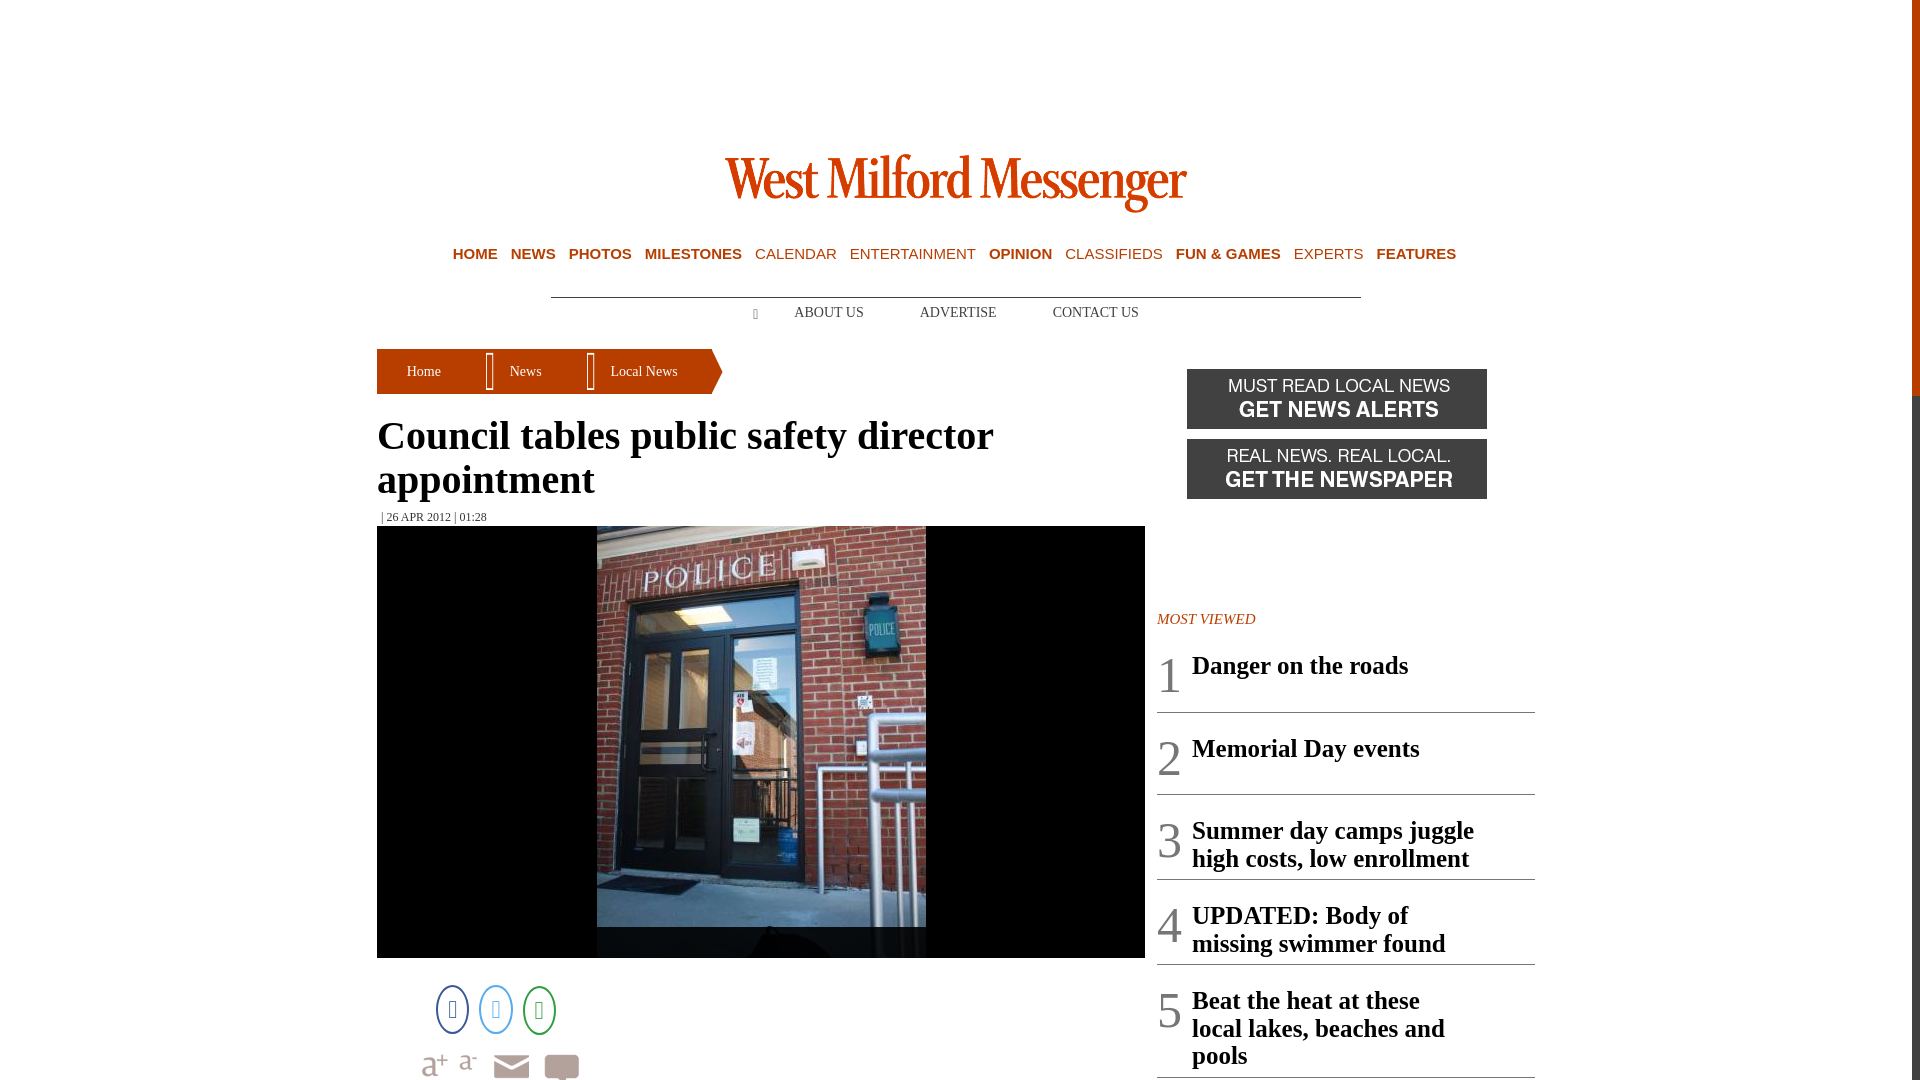 The width and height of the screenshot is (1920, 1080). I want to click on FEATURES, so click(1416, 254).